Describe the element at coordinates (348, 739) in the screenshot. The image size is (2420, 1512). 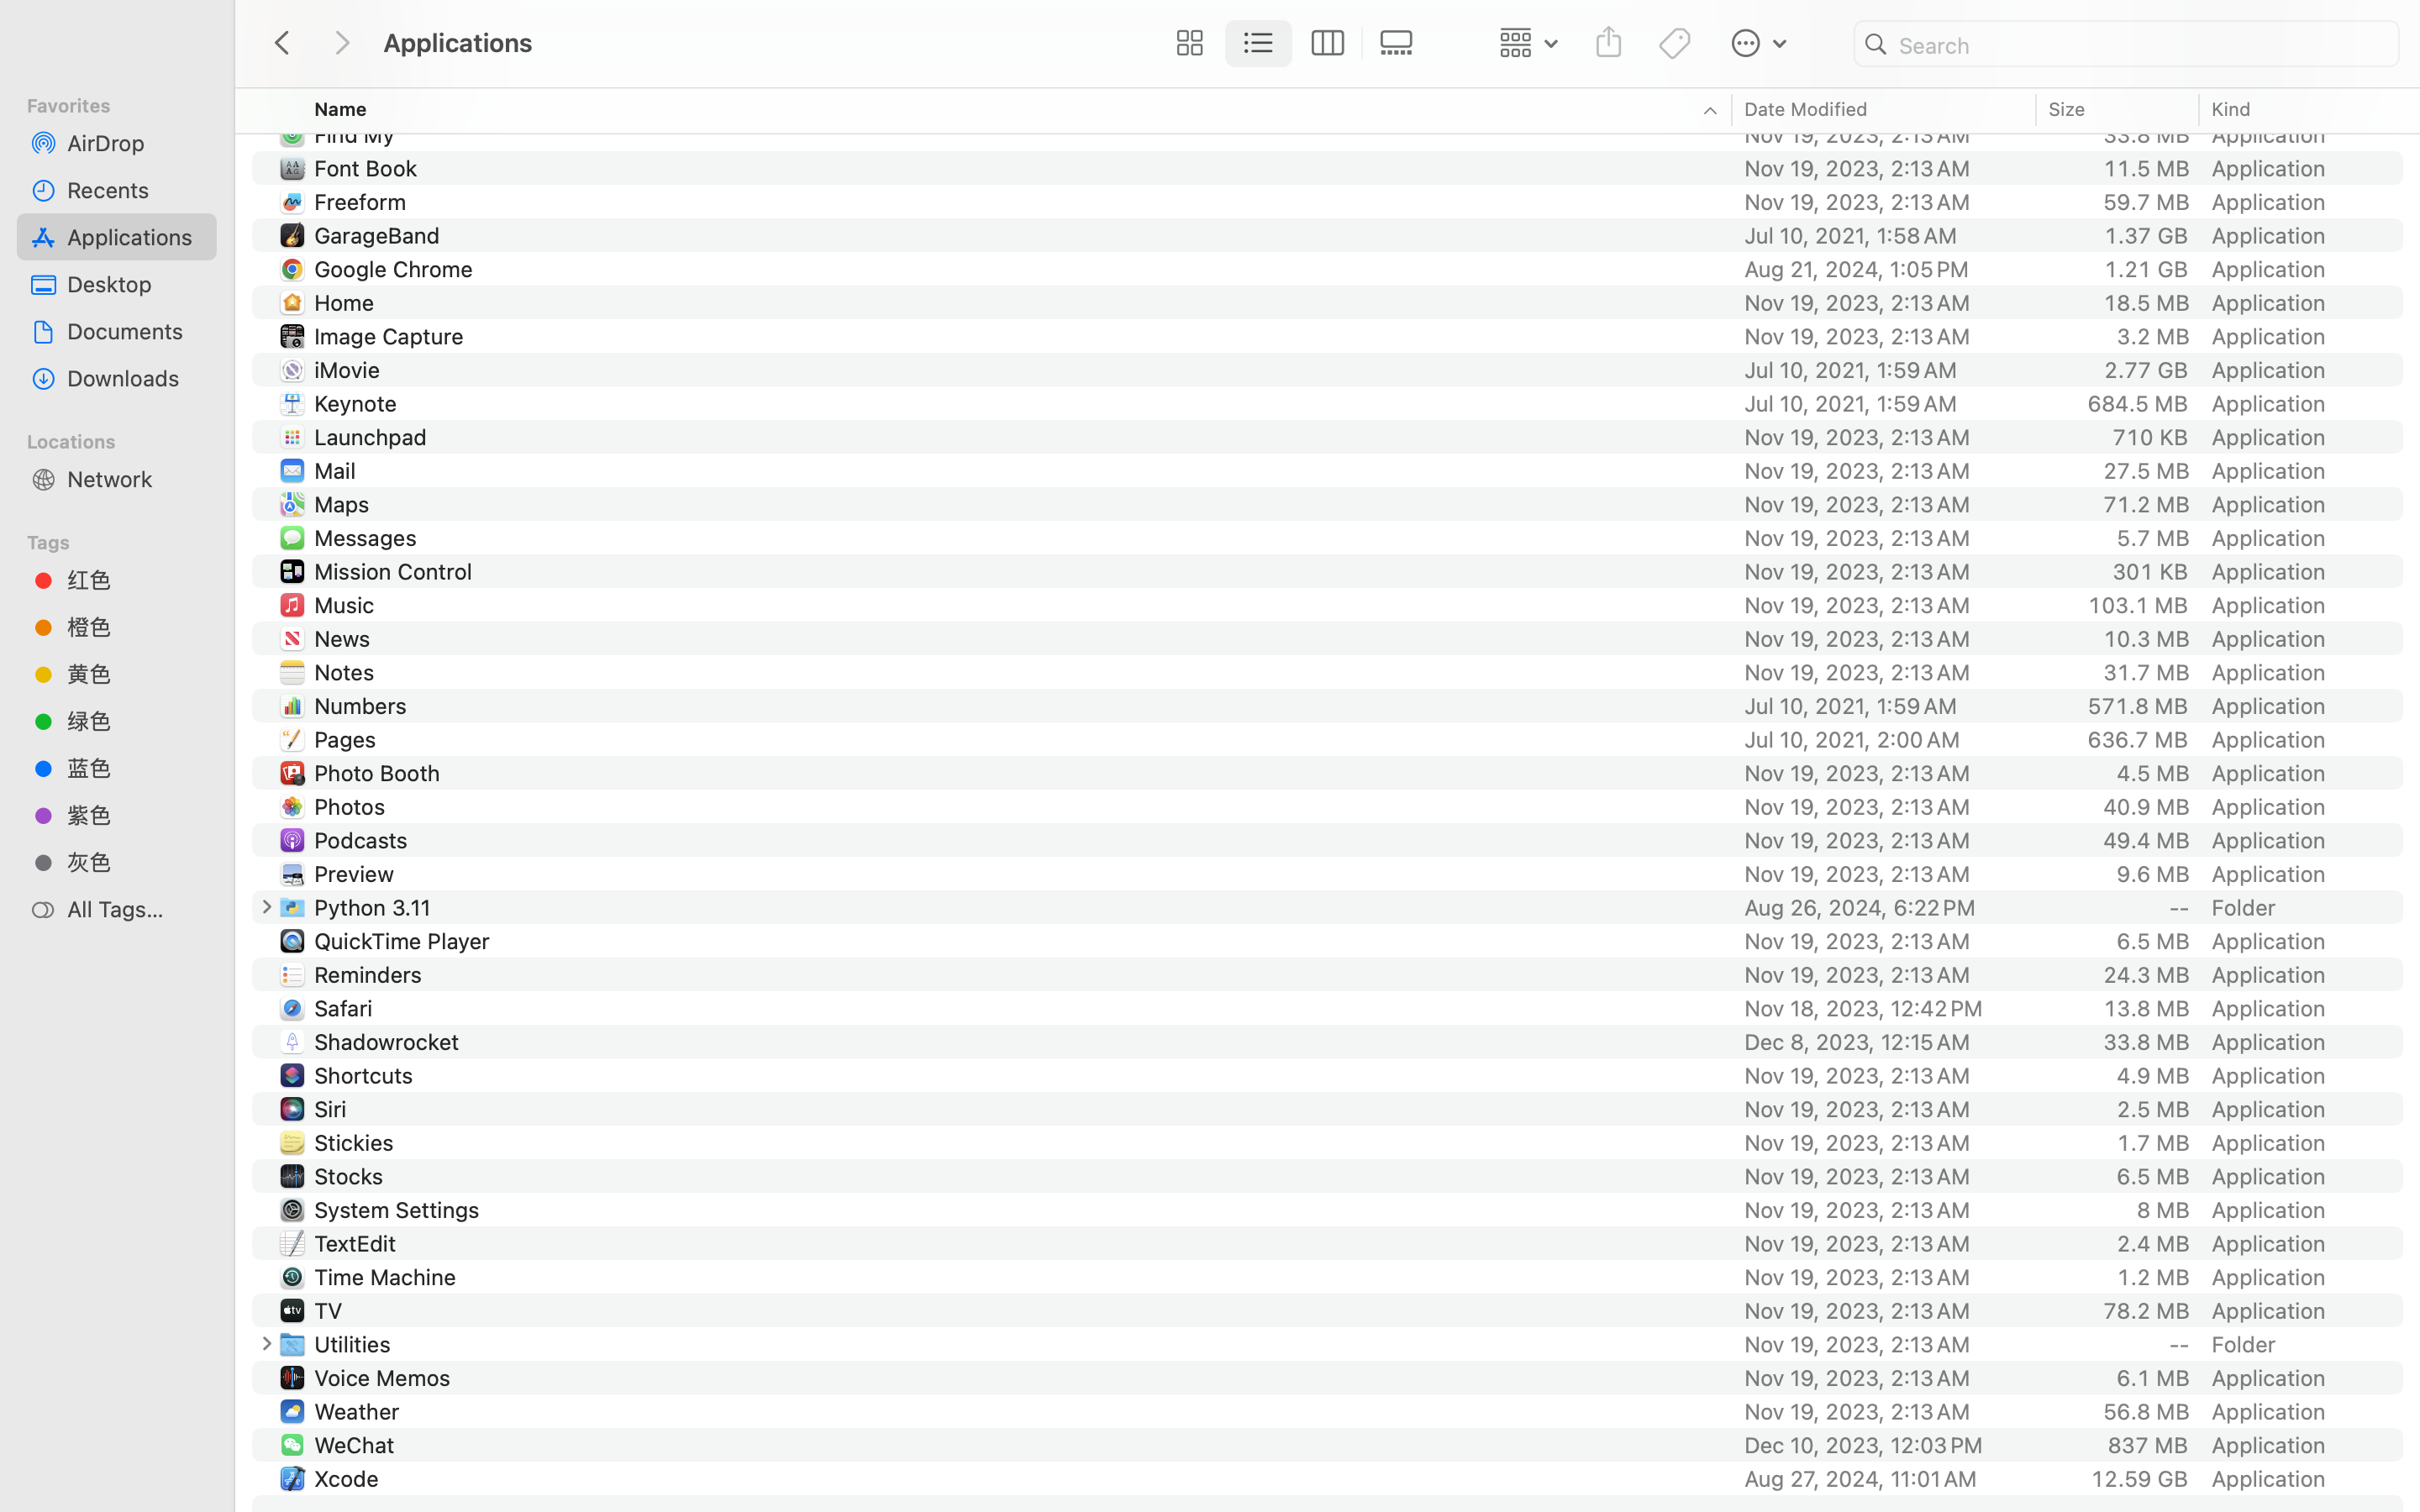
I see `Pages` at that location.